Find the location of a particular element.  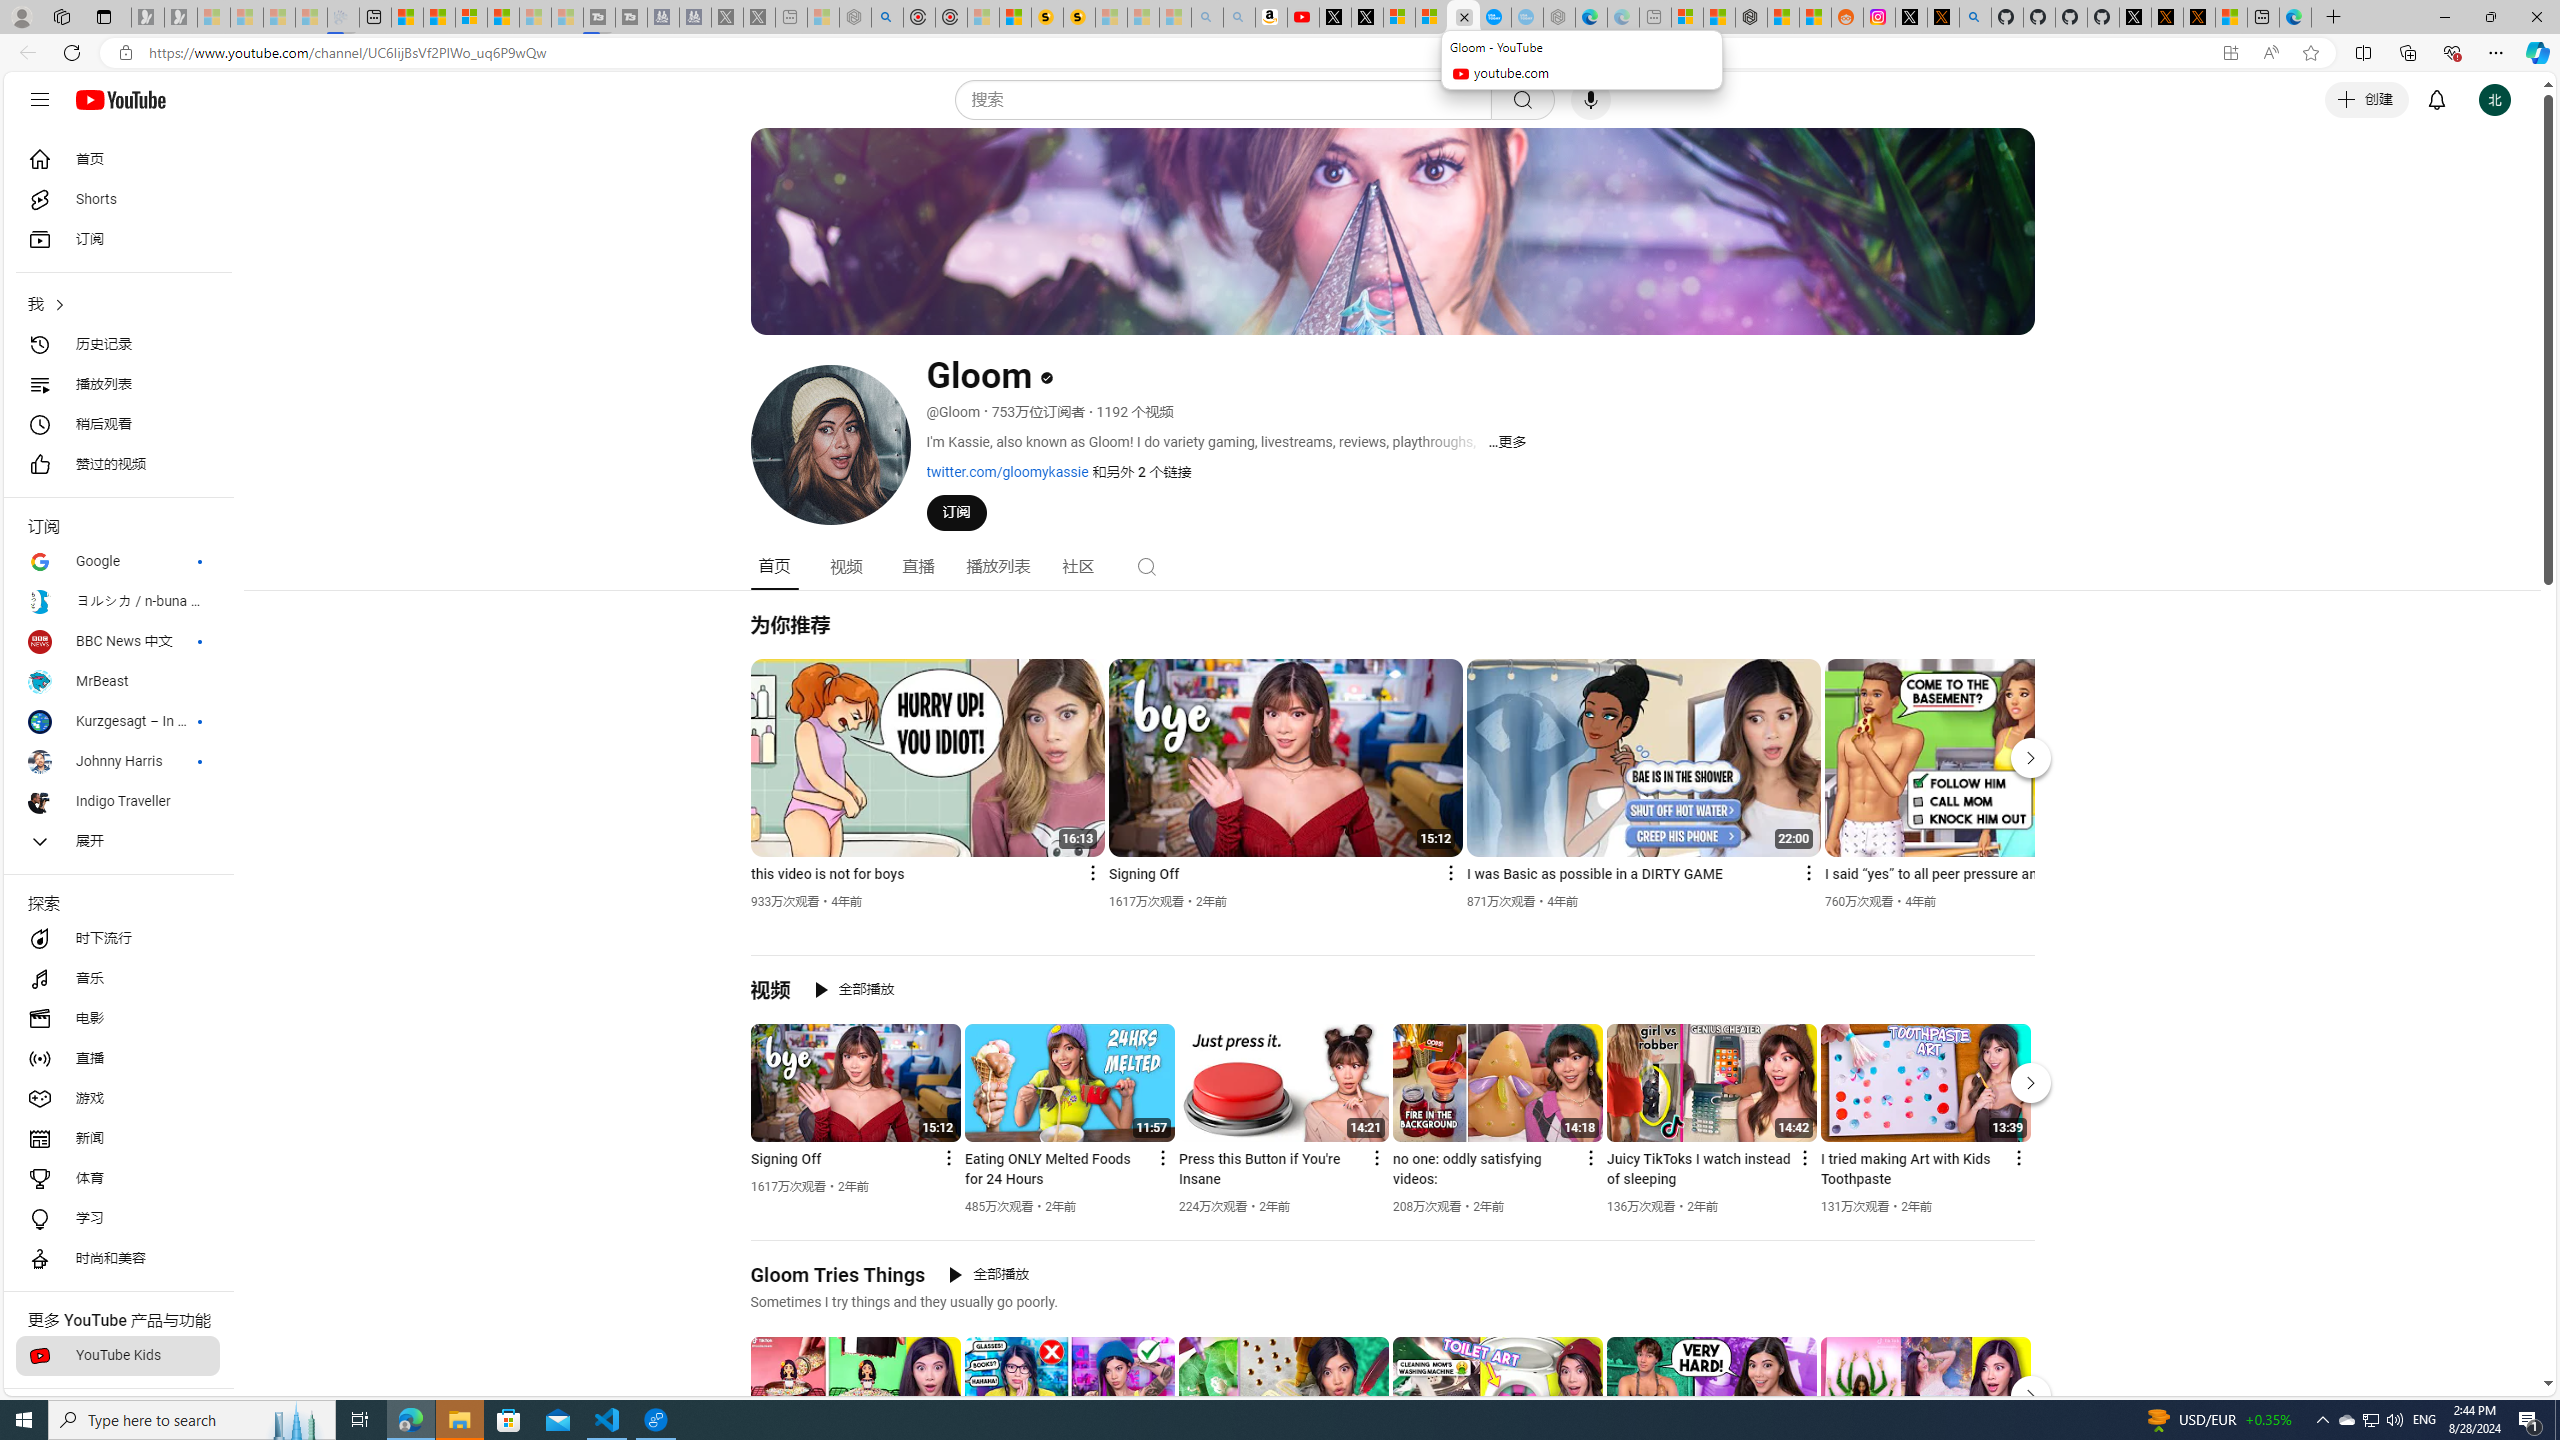

App bar is located at coordinates (1280, 53).